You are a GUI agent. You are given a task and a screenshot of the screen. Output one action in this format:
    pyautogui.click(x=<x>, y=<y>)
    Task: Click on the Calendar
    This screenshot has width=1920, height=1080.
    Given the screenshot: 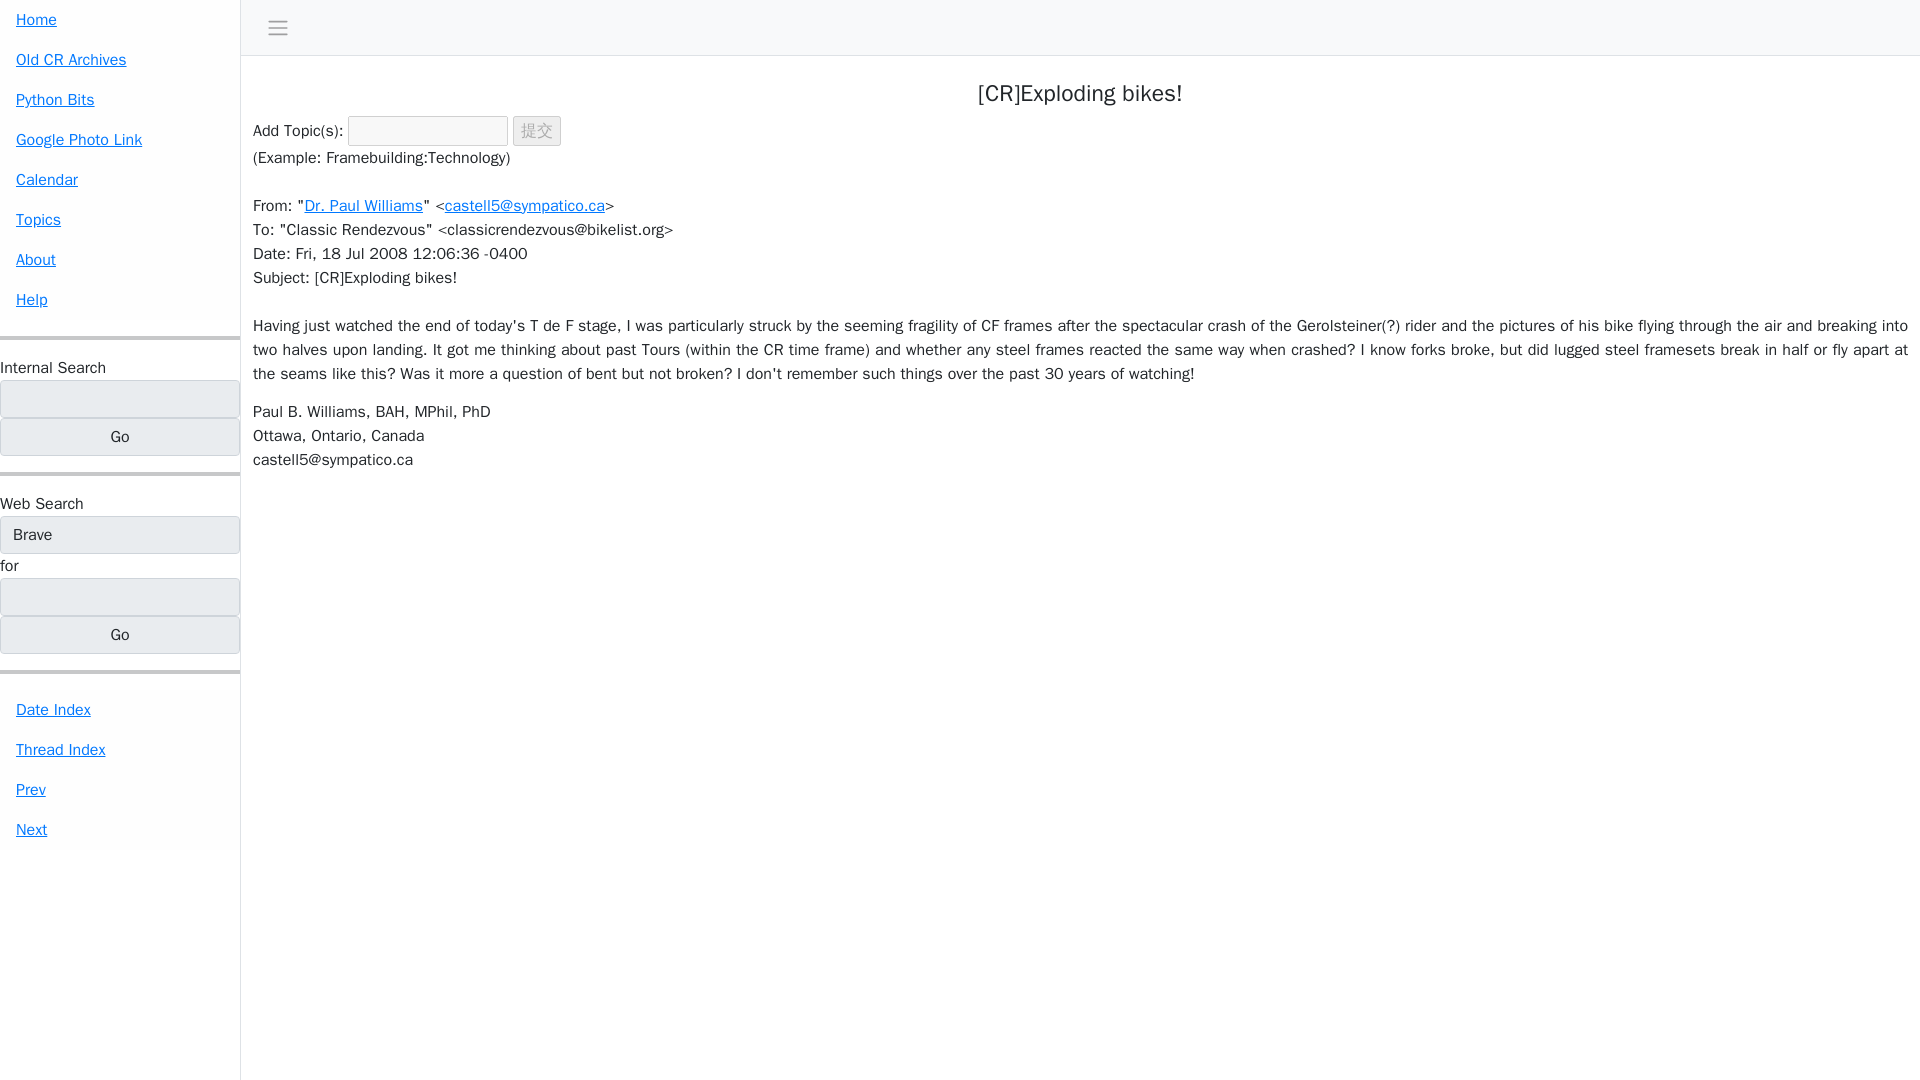 What is the action you would take?
    pyautogui.click(x=120, y=179)
    